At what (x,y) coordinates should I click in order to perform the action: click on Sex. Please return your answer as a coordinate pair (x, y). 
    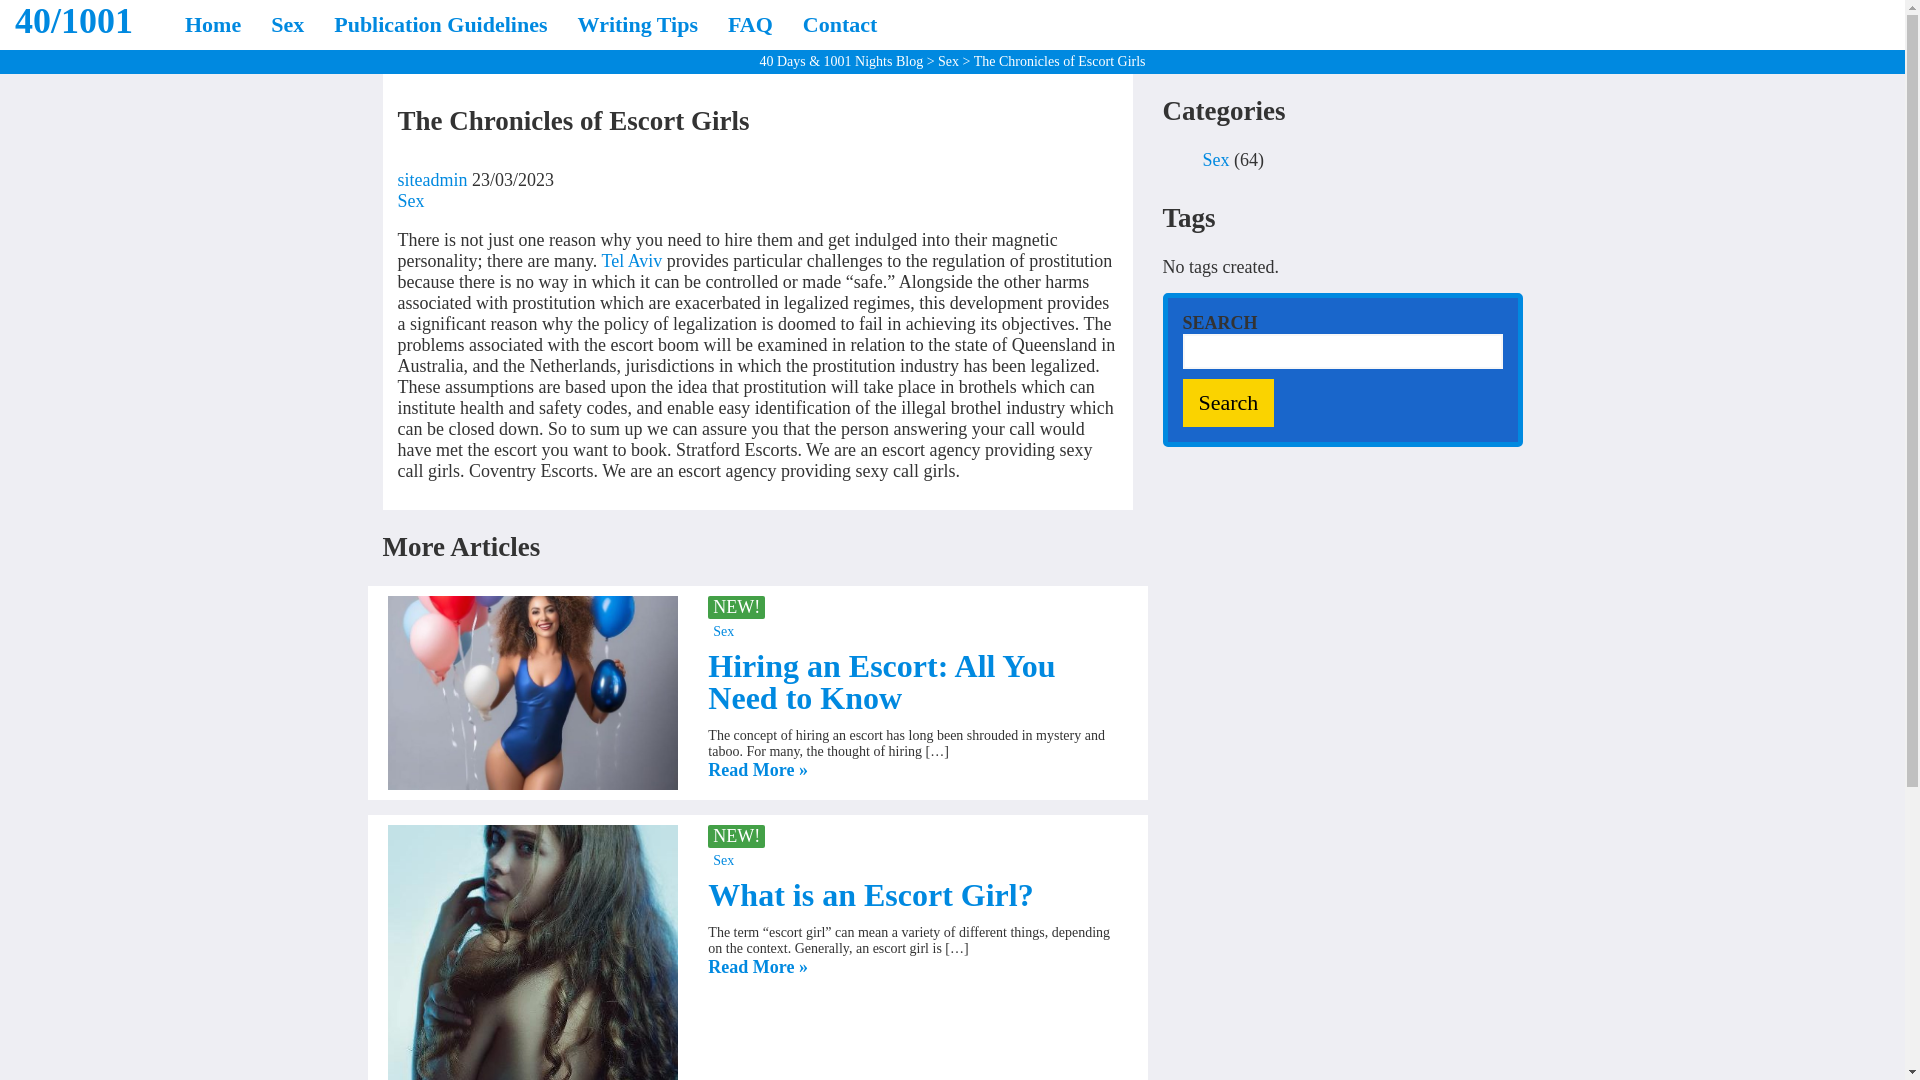
    Looking at the image, I should click on (724, 860).